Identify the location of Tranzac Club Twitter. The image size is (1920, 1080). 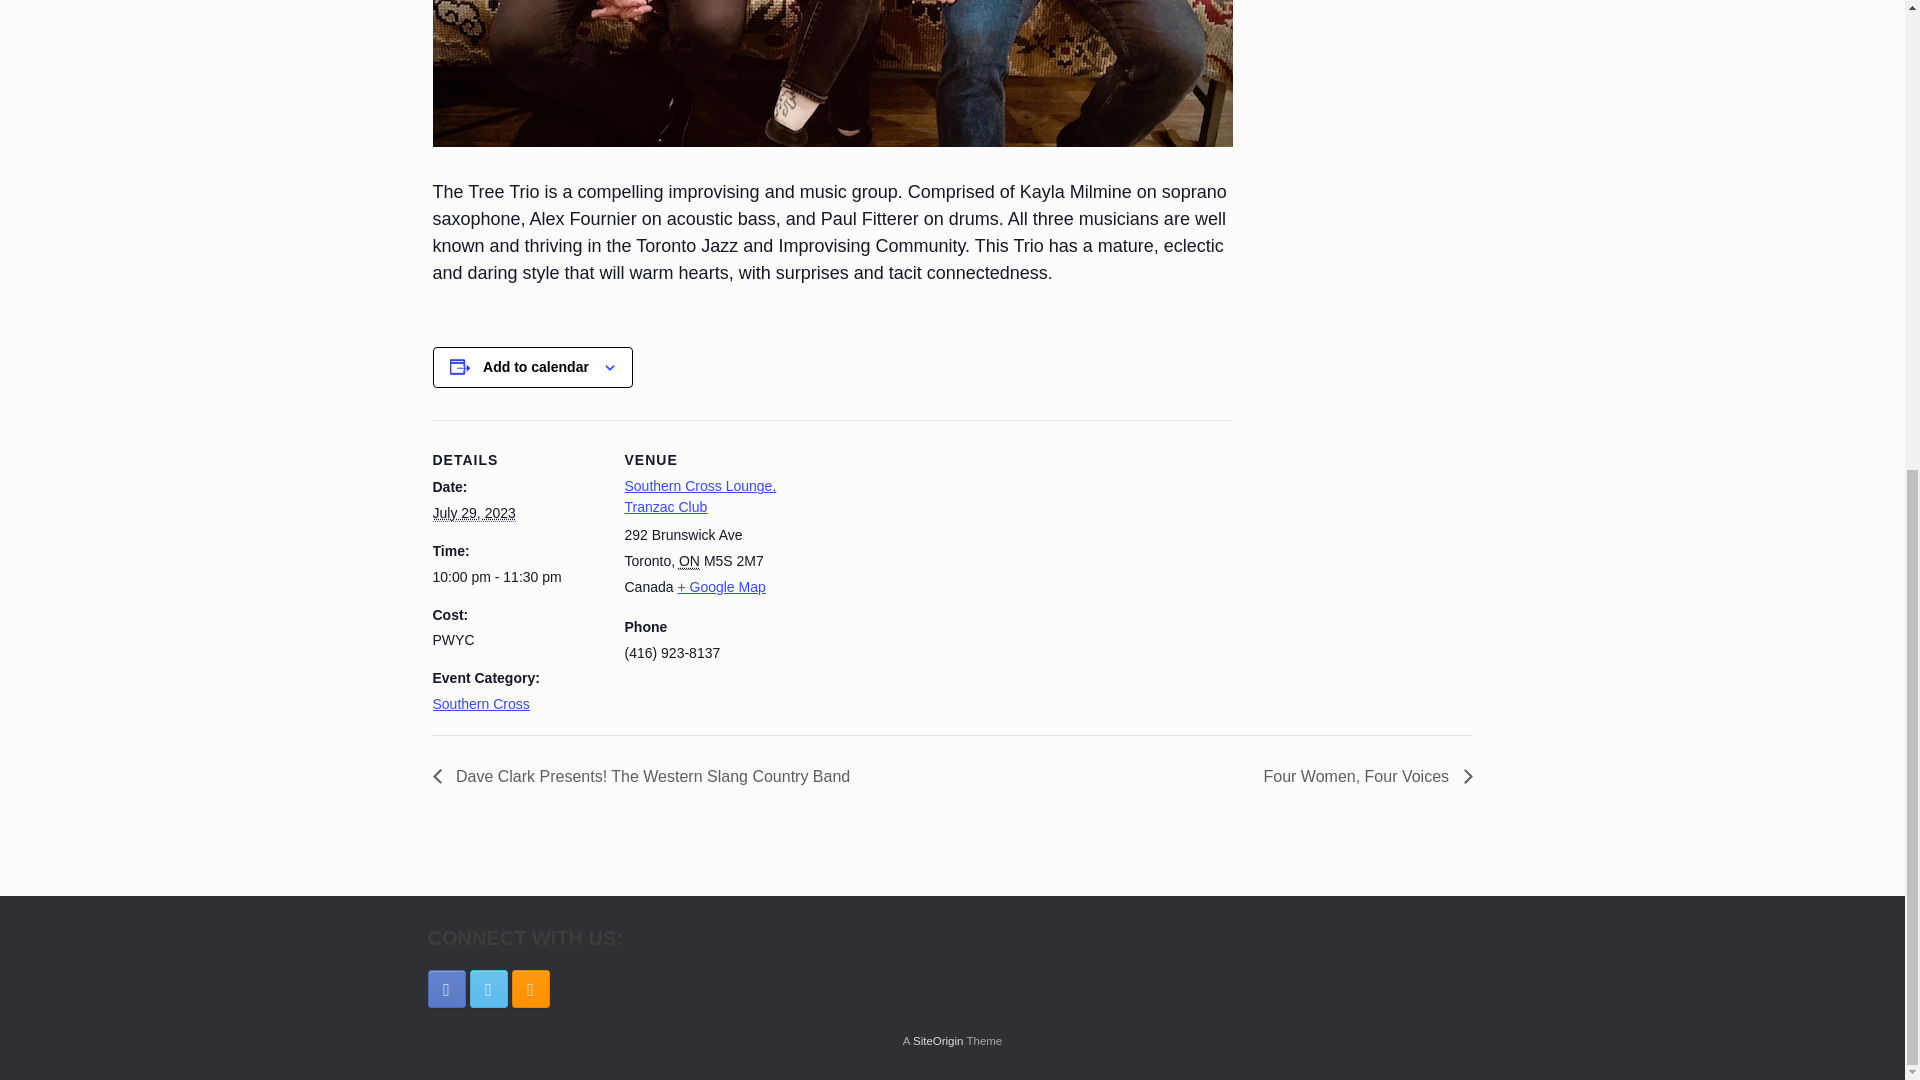
(489, 988).